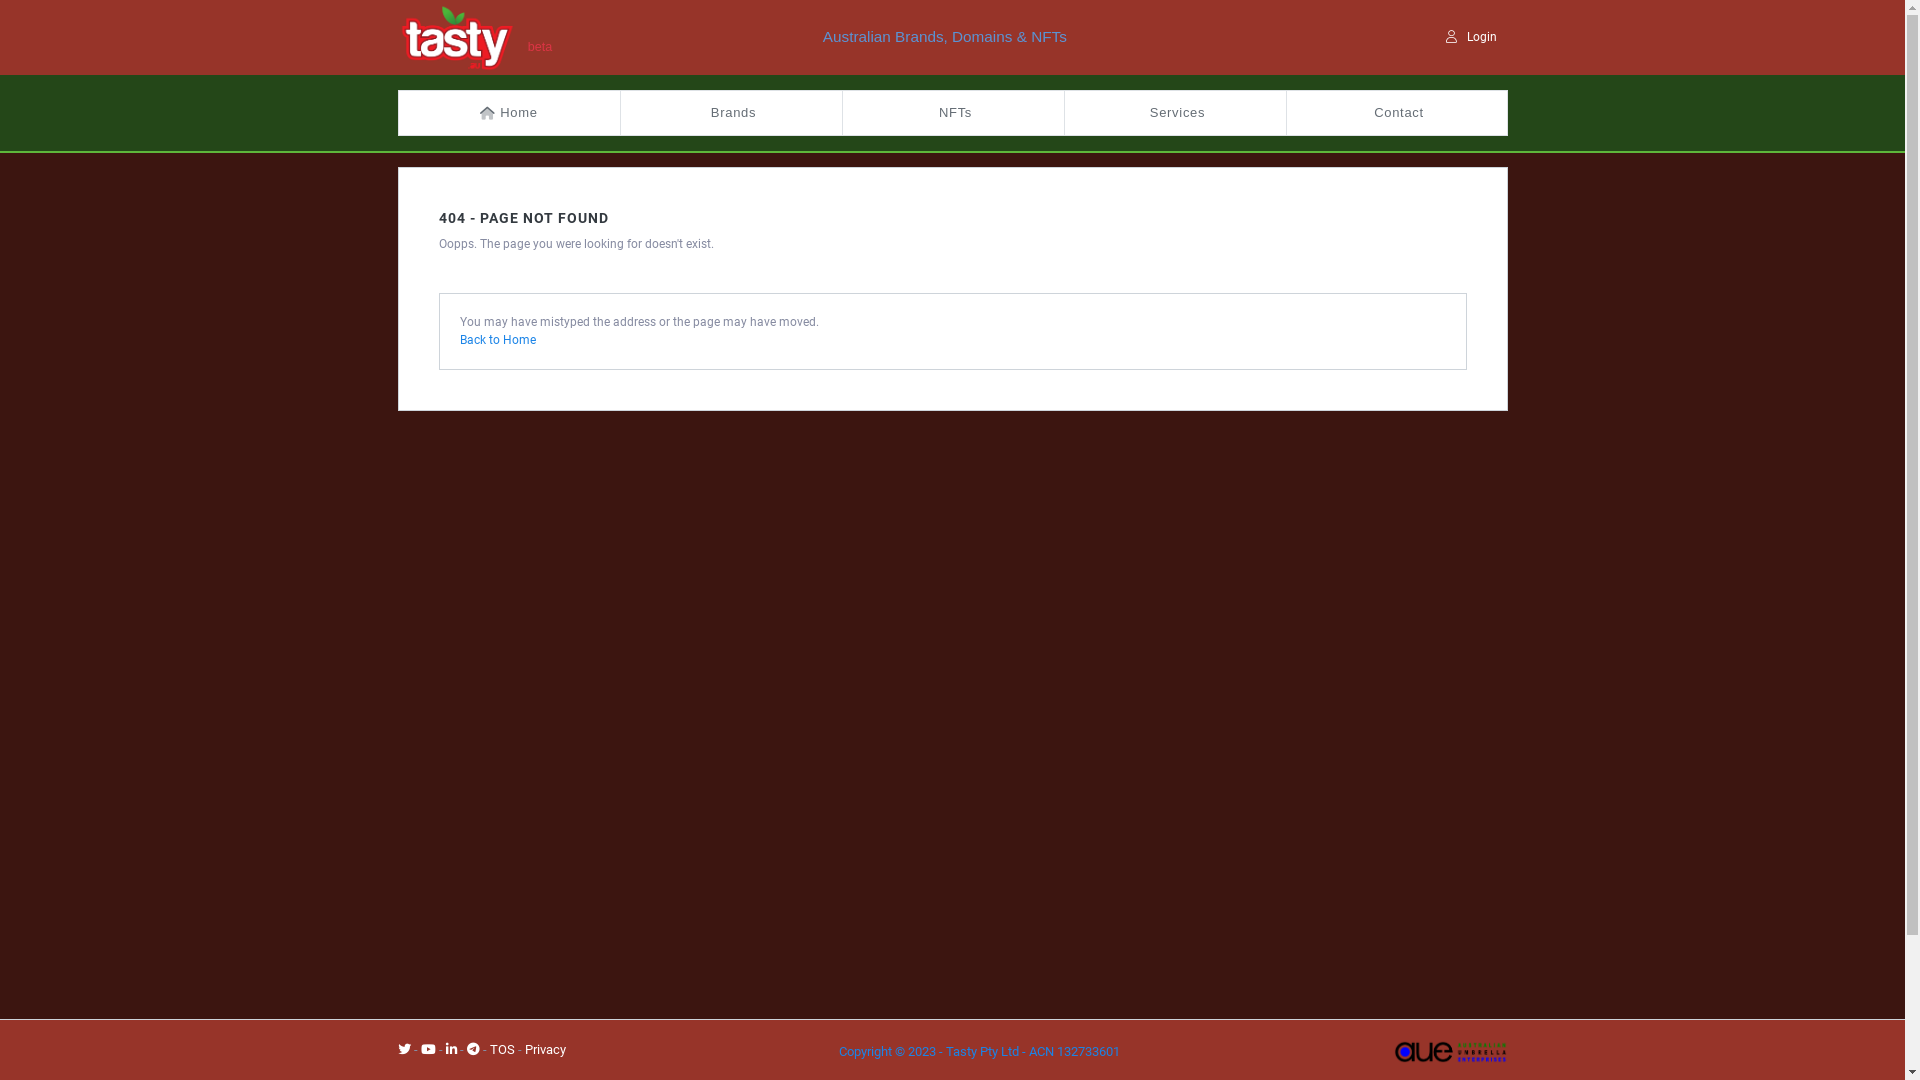 The height and width of the screenshot is (1080, 1920). I want to click on Services, so click(1175, 113).